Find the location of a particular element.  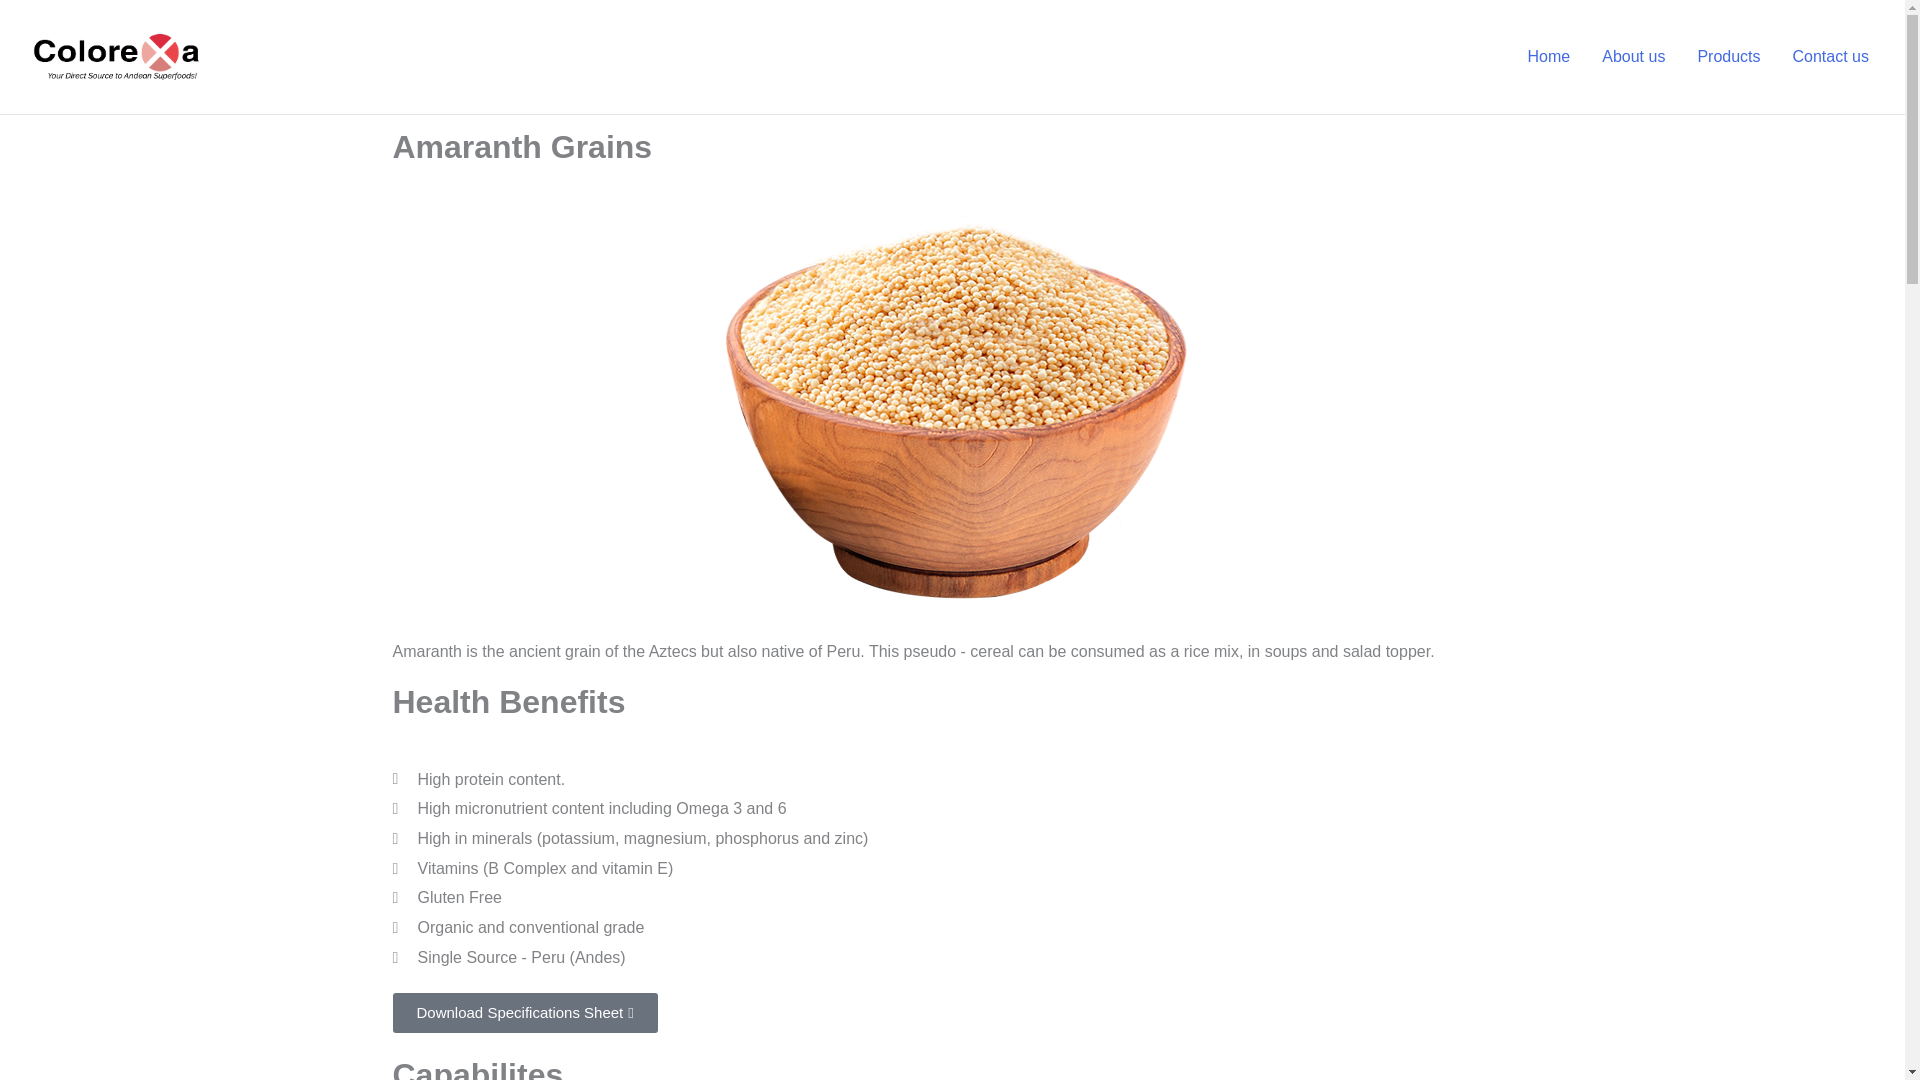

Home is located at coordinates (1550, 57).